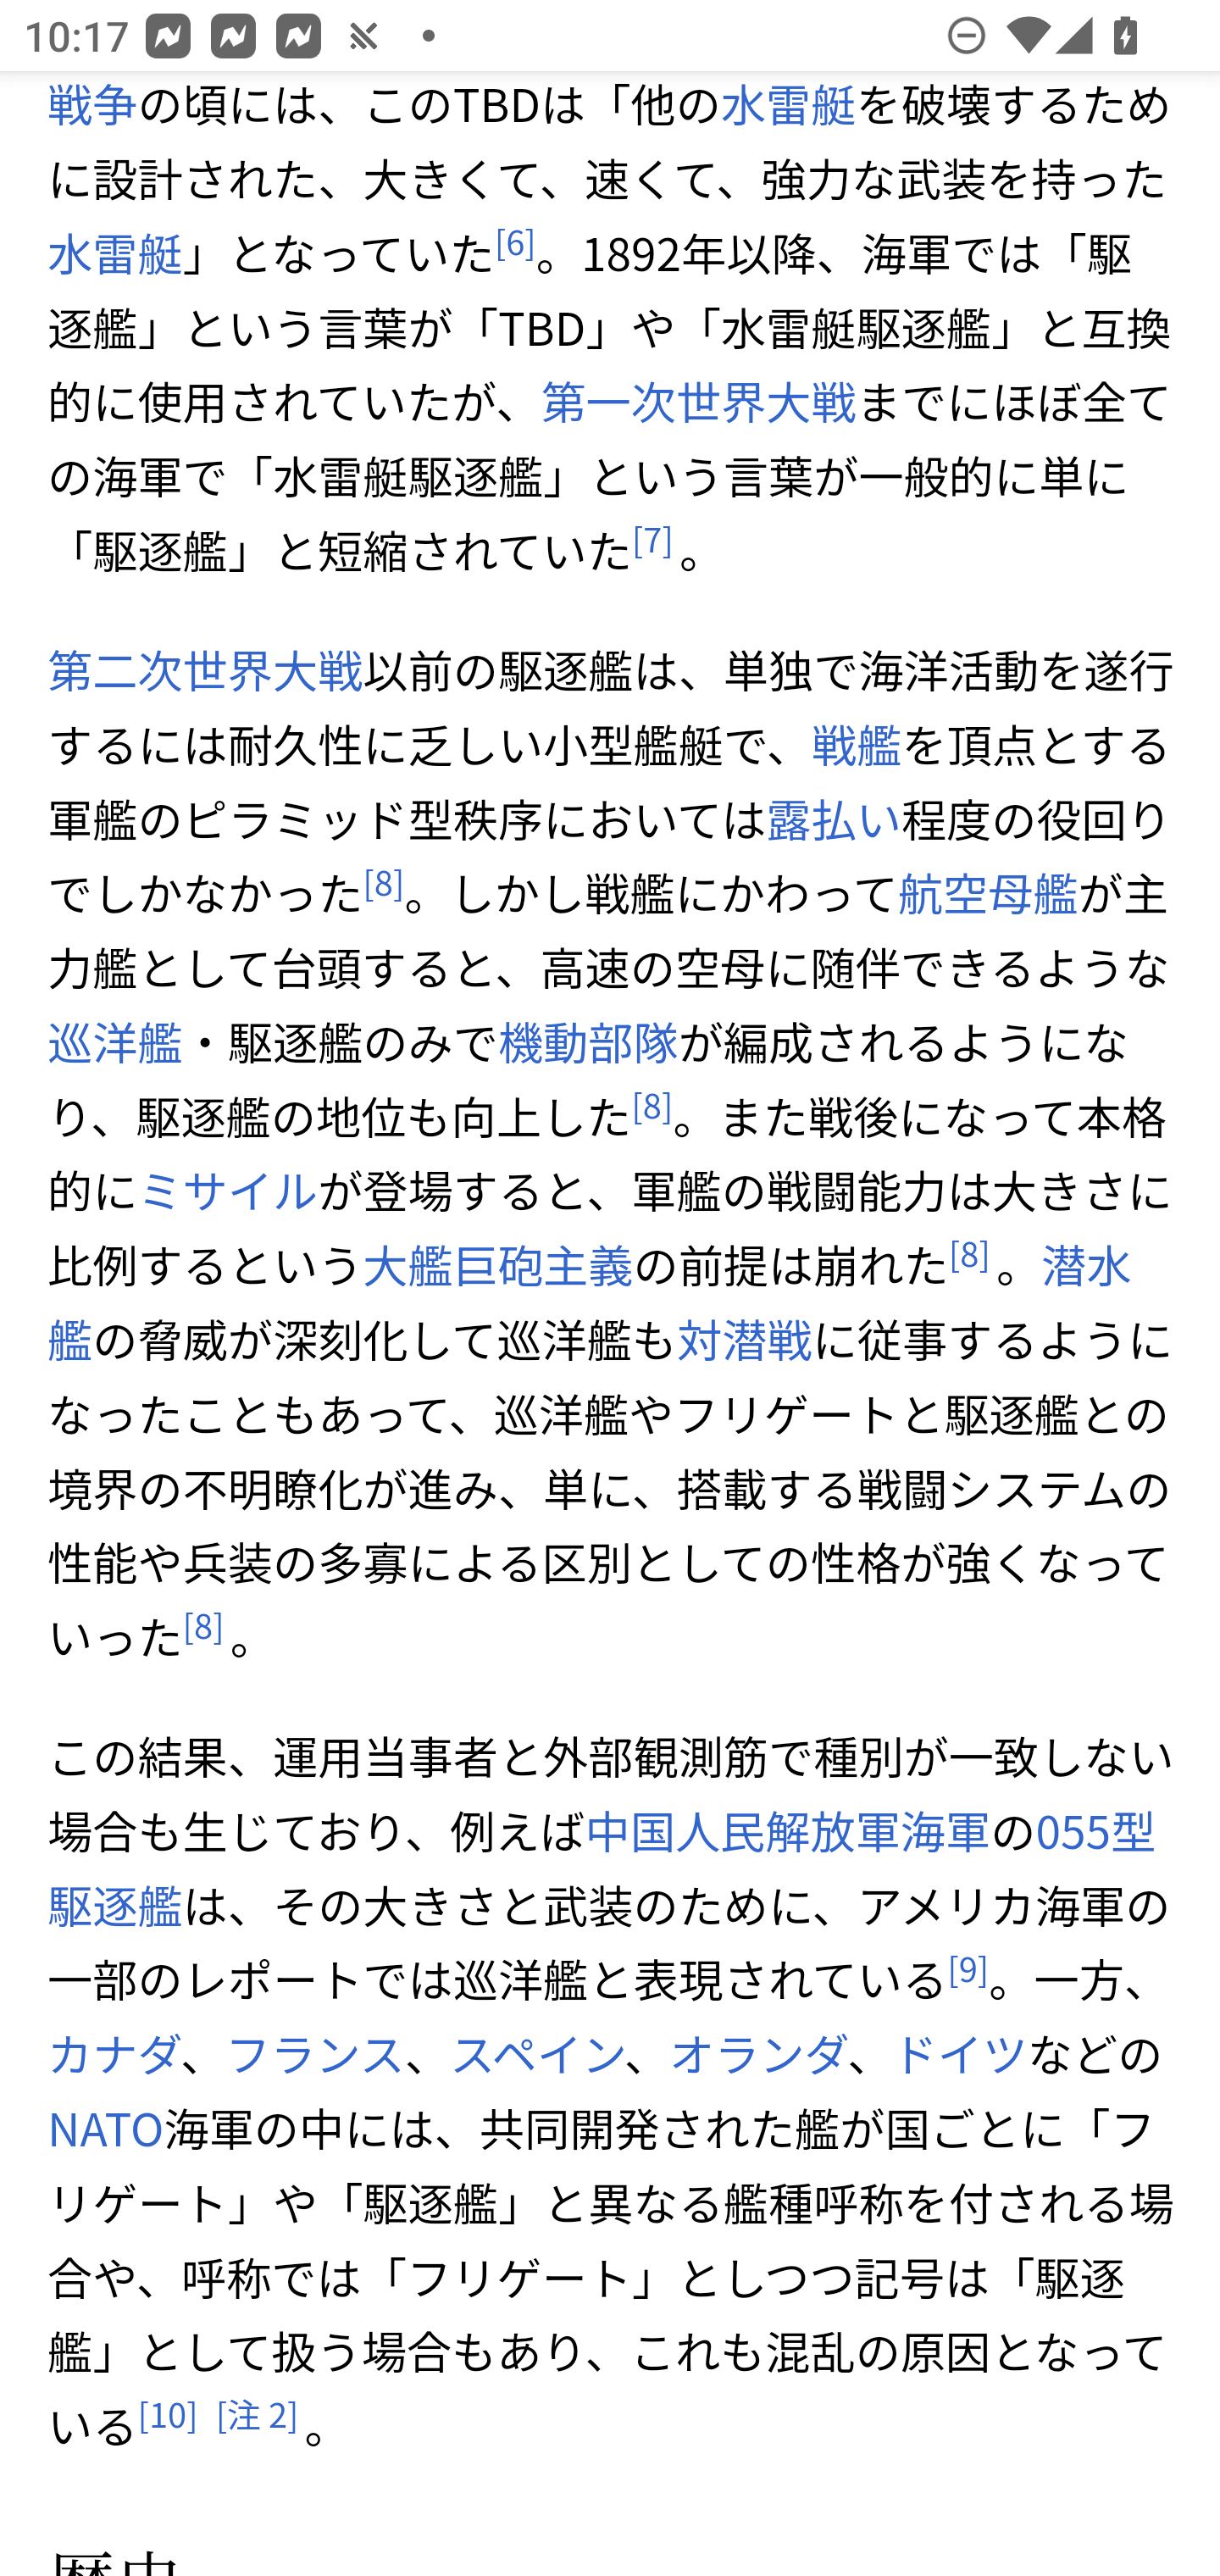 The width and height of the screenshot is (1220, 2576). I want to click on 中国人民解放軍海軍, so click(788, 1830).